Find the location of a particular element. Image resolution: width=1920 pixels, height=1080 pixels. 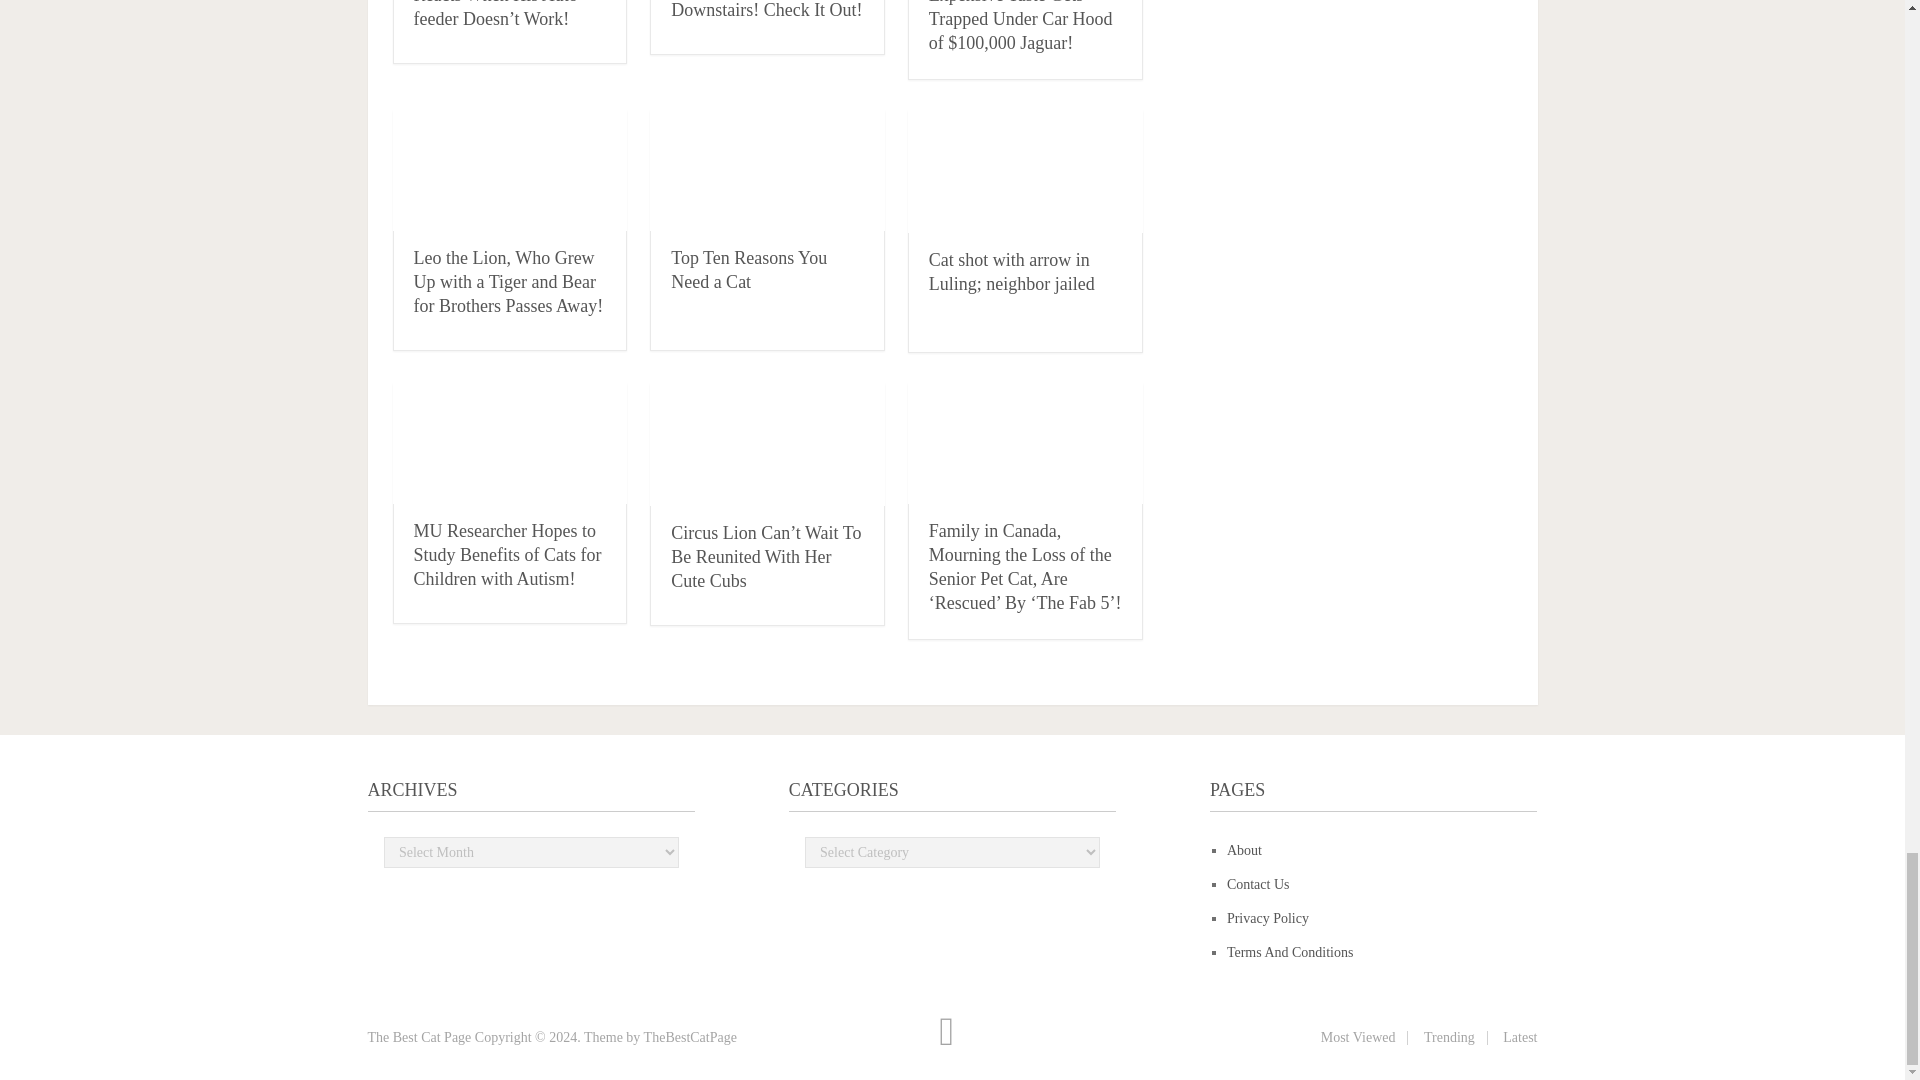

Cat shot with arrow in Luling; neighbor jailed is located at coordinates (1012, 271).